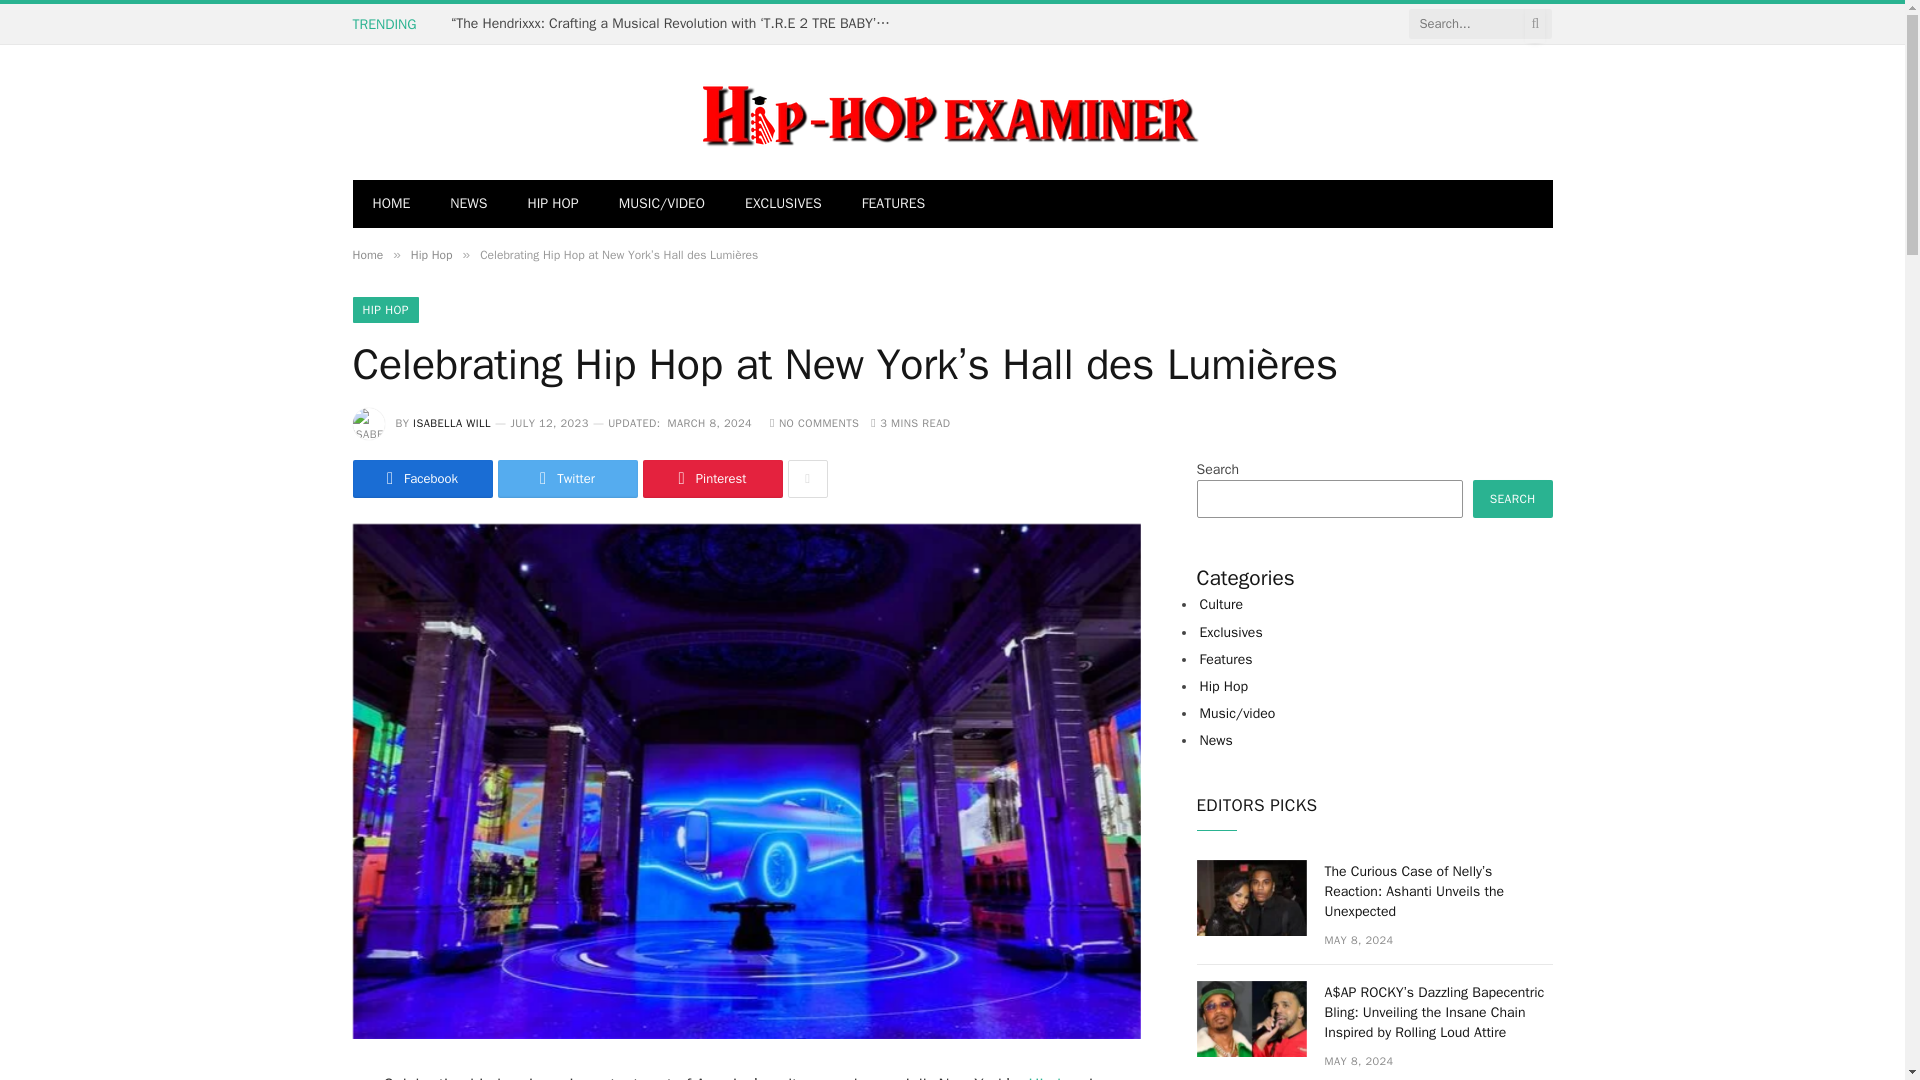 This screenshot has height=1080, width=1920. What do you see at coordinates (567, 478) in the screenshot?
I see `Twitter` at bounding box center [567, 478].